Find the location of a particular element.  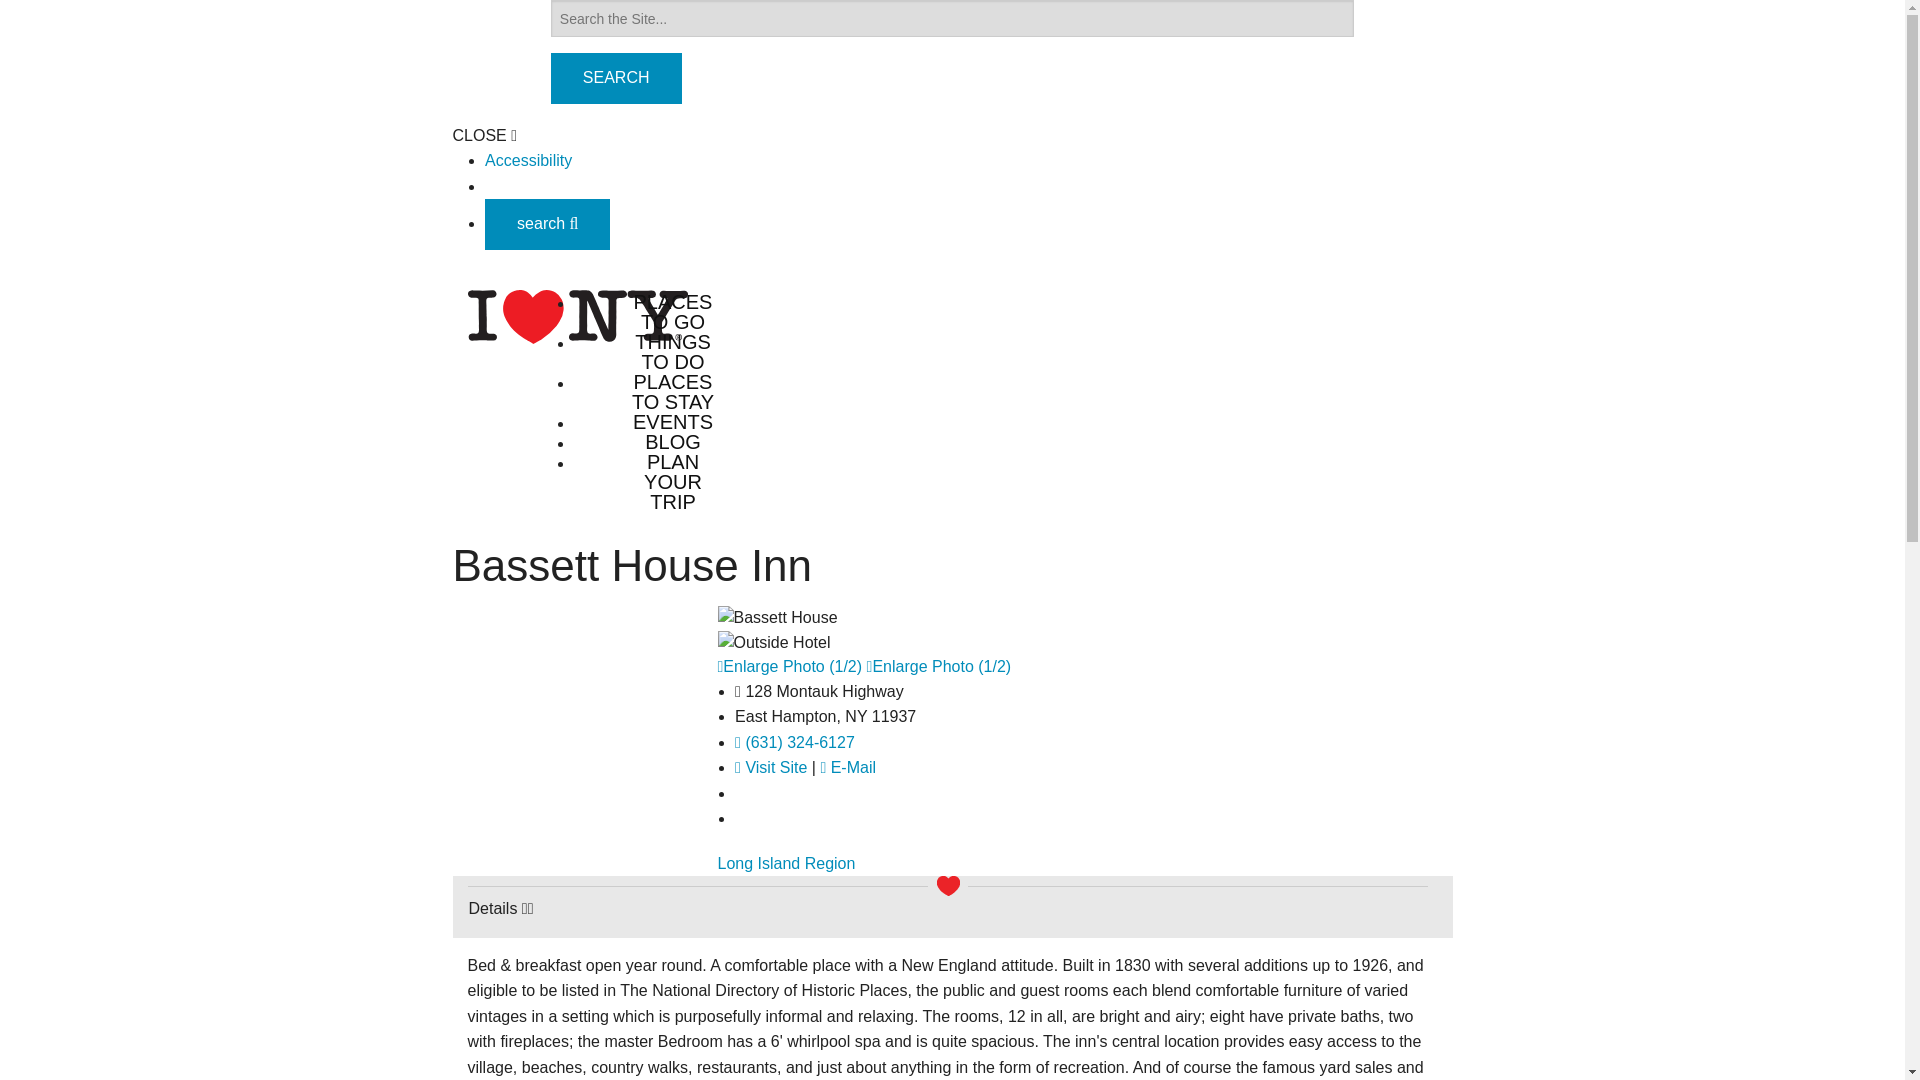

search is located at coordinates (548, 224).